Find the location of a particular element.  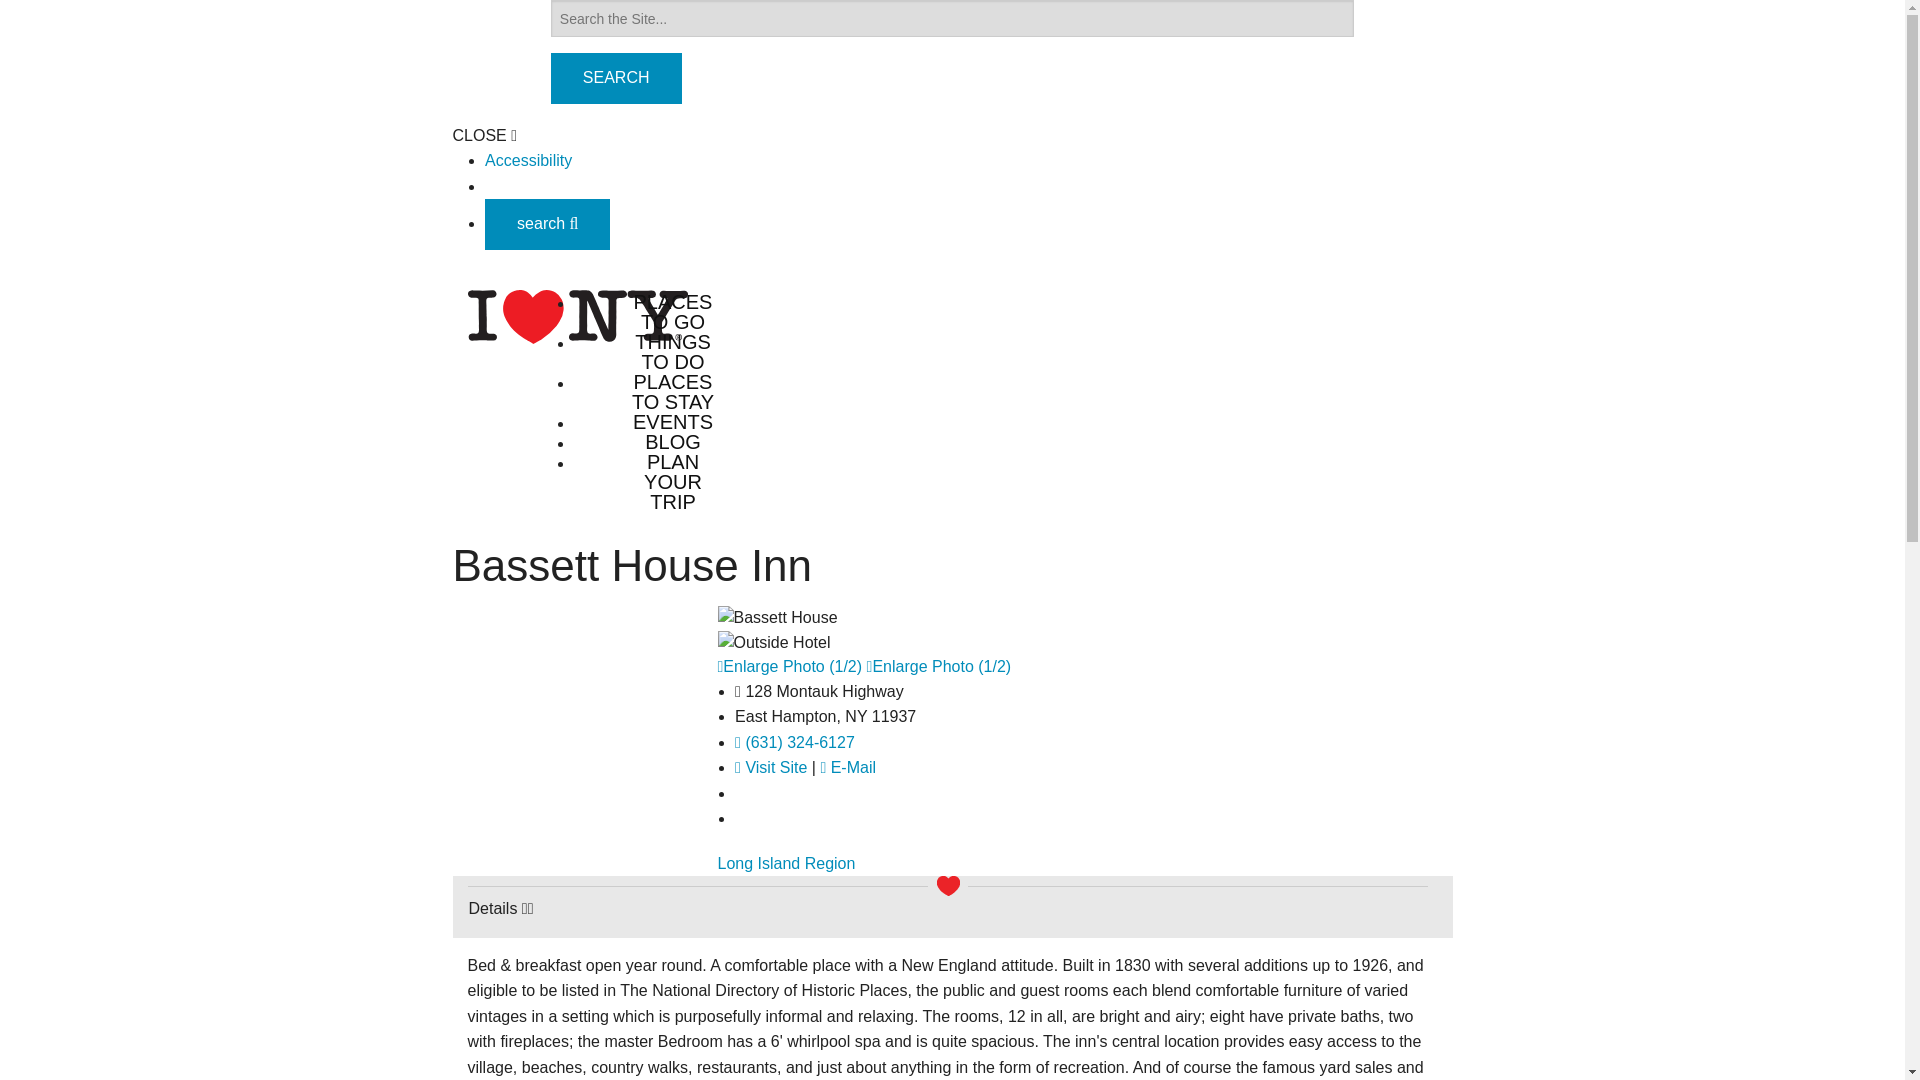

search is located at coordinates (548, 224).